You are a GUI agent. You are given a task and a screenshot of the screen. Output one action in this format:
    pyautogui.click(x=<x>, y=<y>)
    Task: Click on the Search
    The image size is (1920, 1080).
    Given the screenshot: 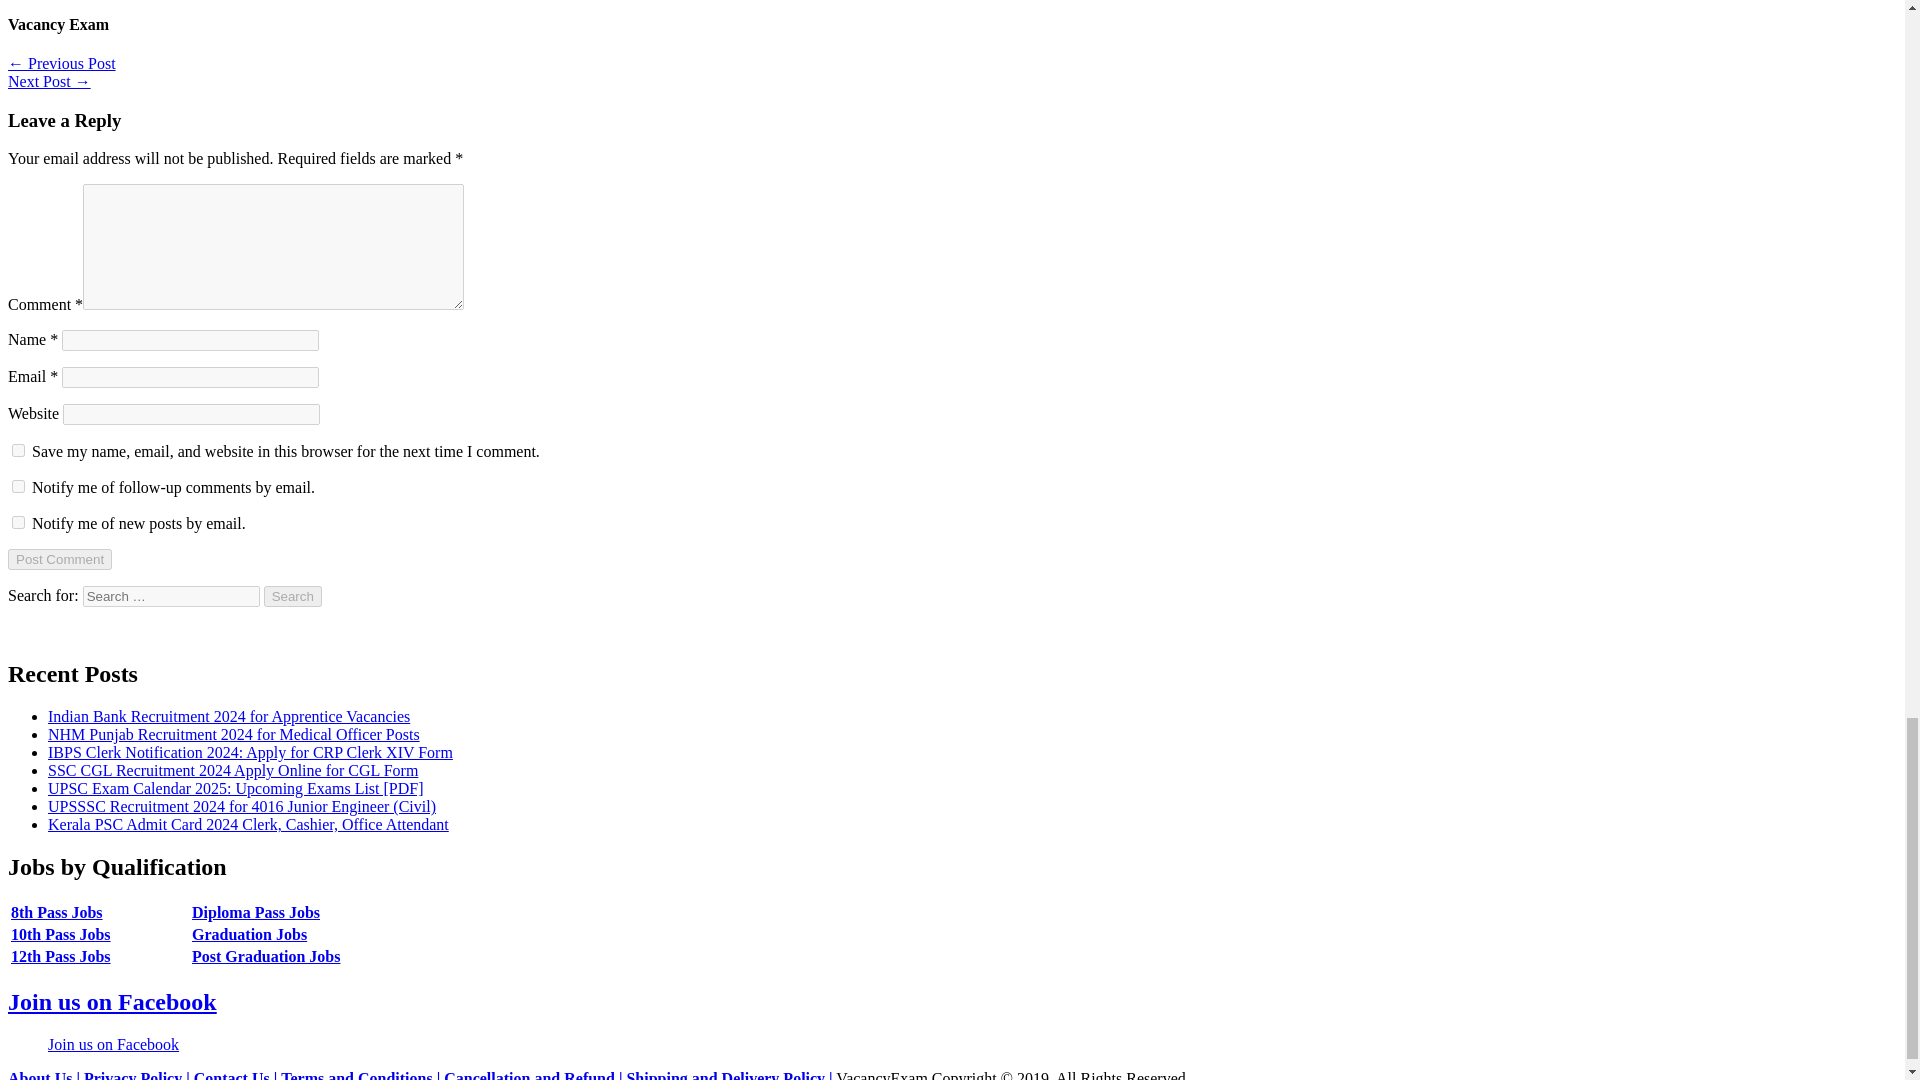 What is the action you would take?
    pyautogui.click(x=293, y=596)
    